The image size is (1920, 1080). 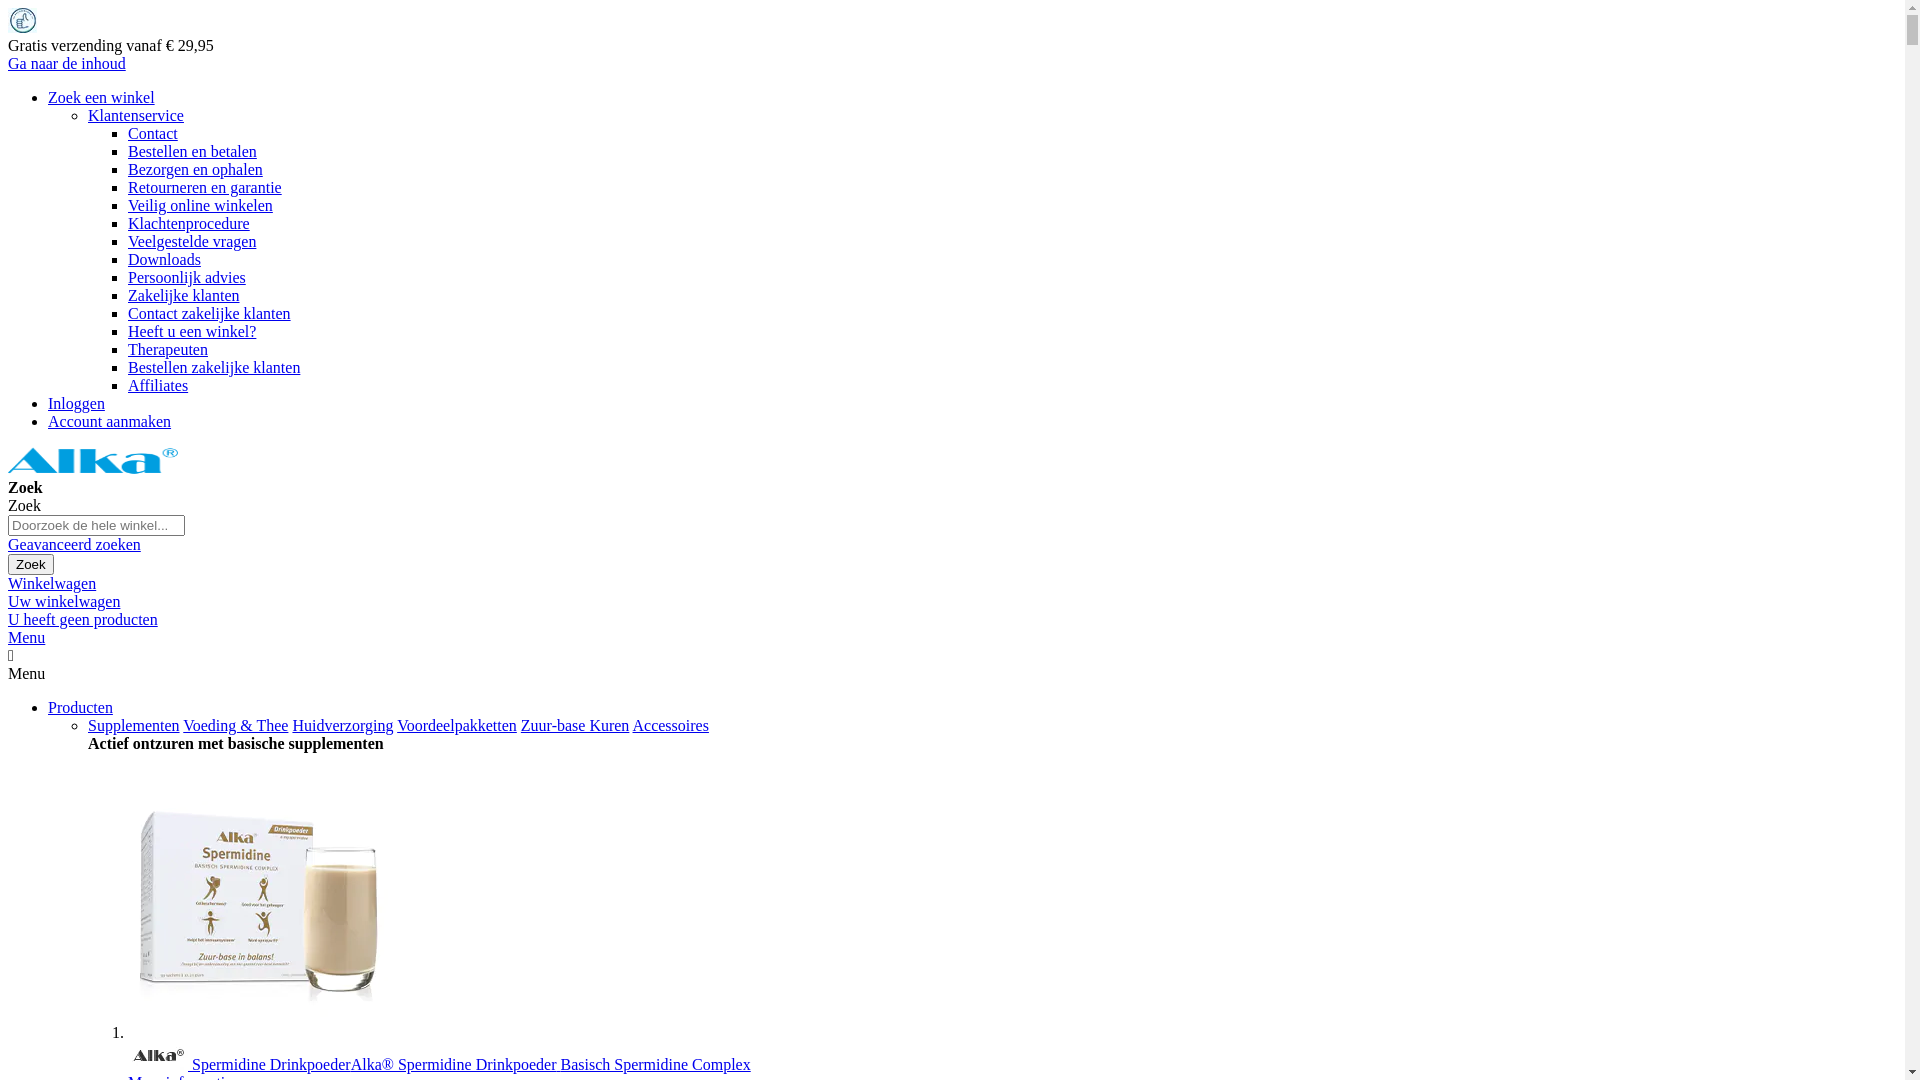 What do you see at coordinates (134, 726) in the screenshot?
I see `Supplementen` at bounding box center [134, 726].